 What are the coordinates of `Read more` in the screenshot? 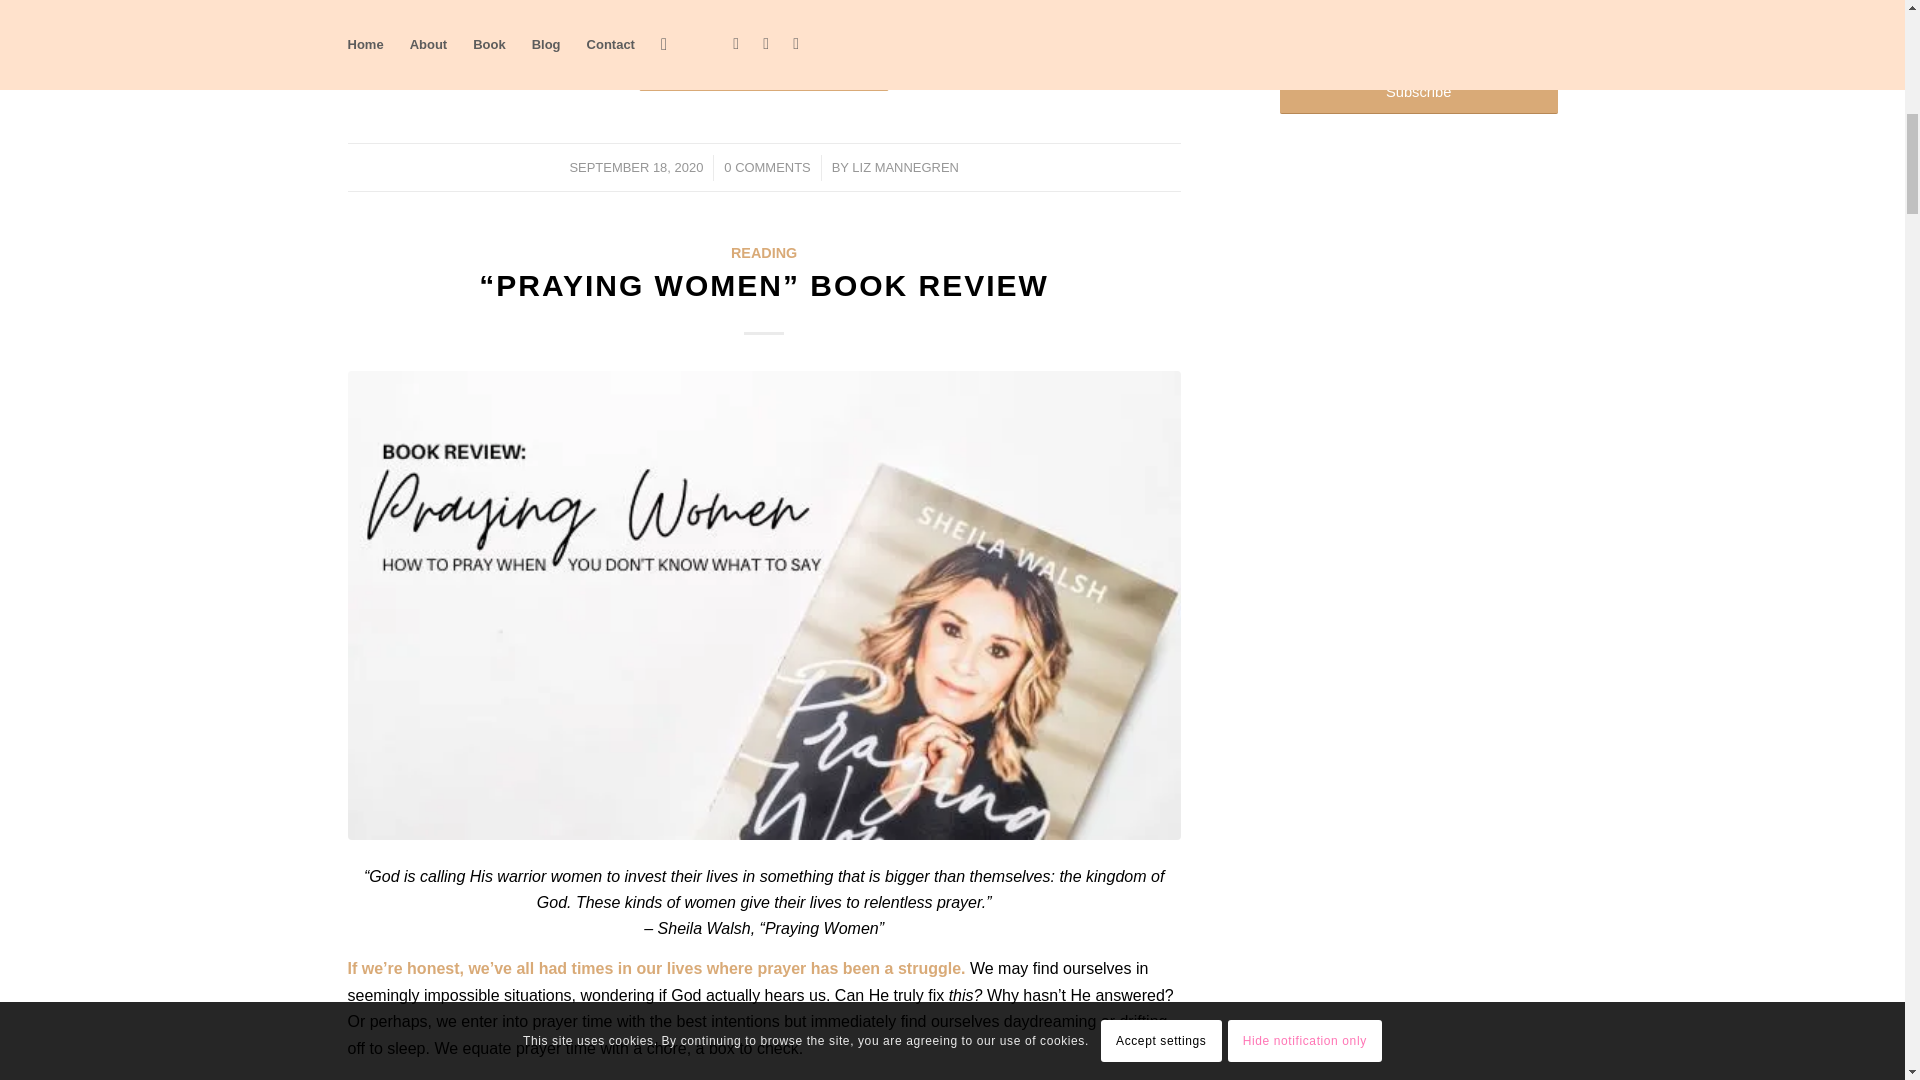 It's located at (764, 66).